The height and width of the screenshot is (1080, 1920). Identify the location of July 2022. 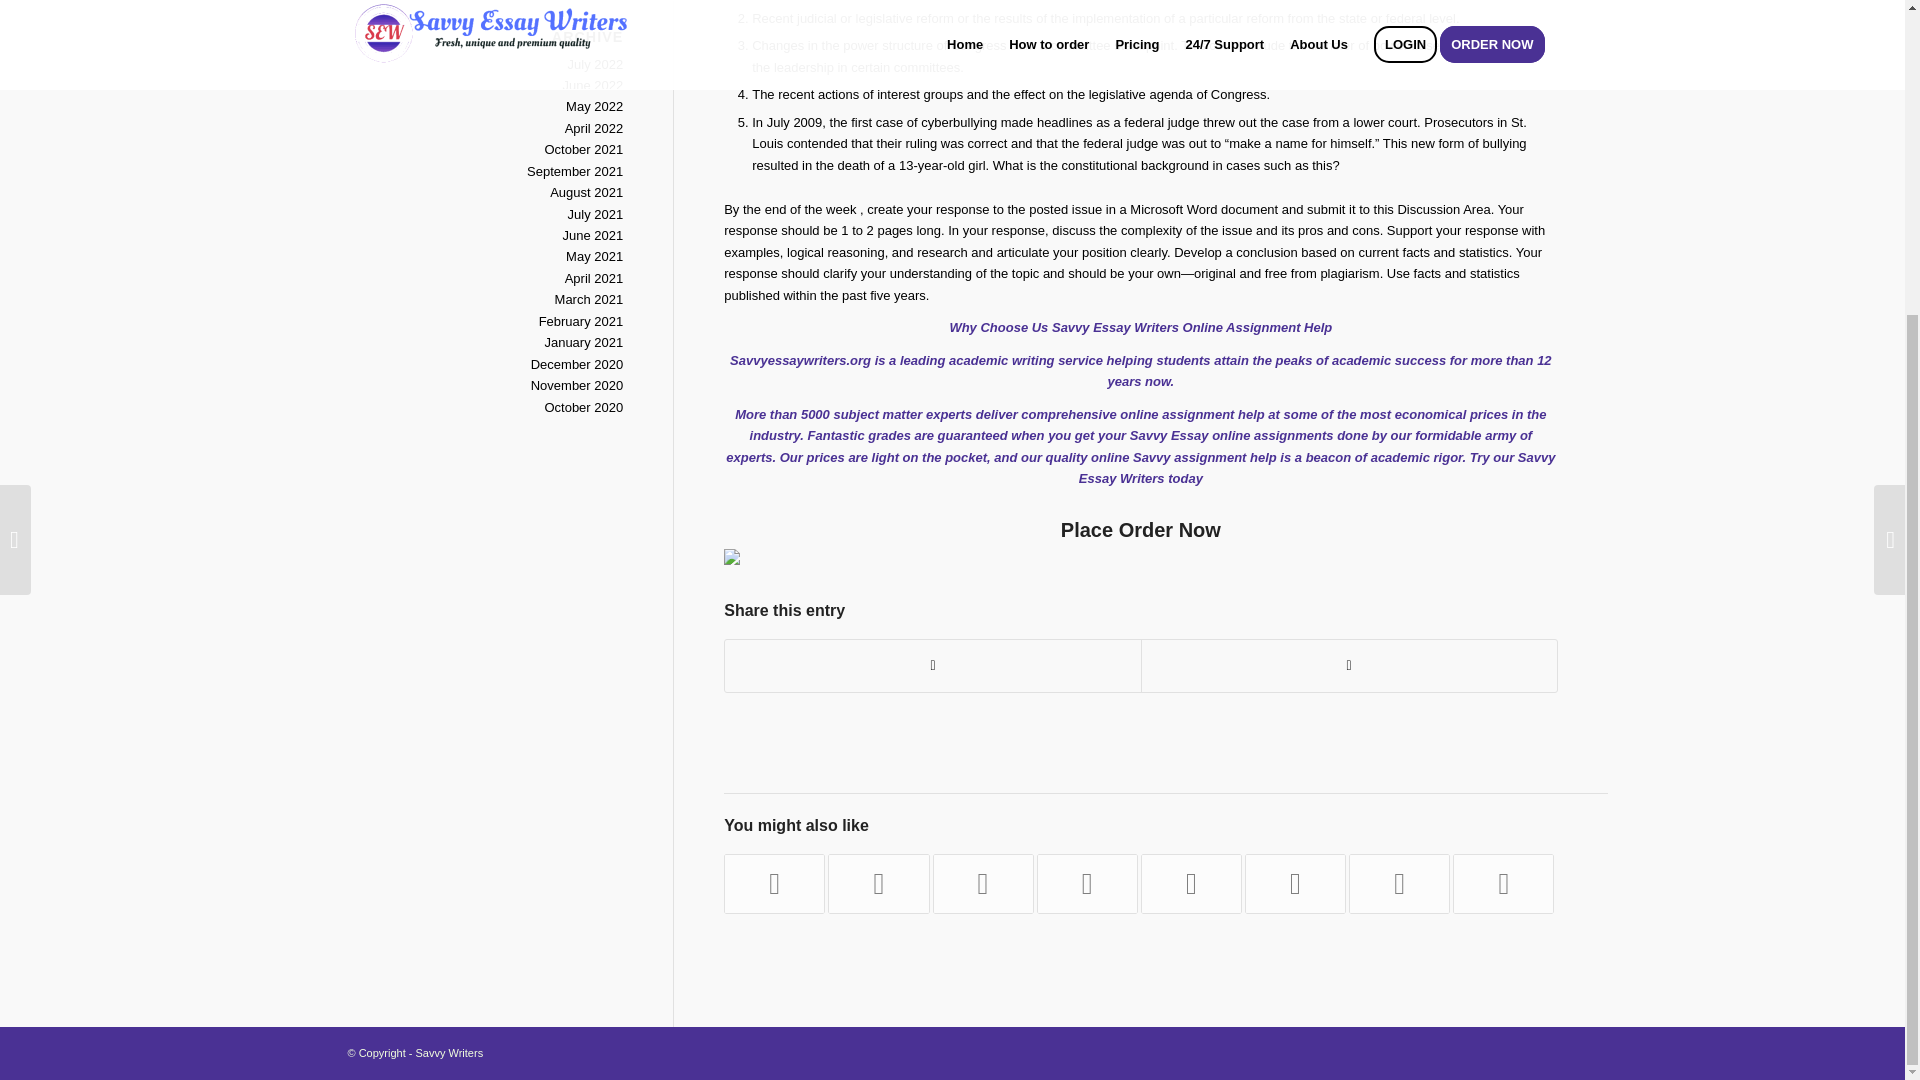
(596, 64).